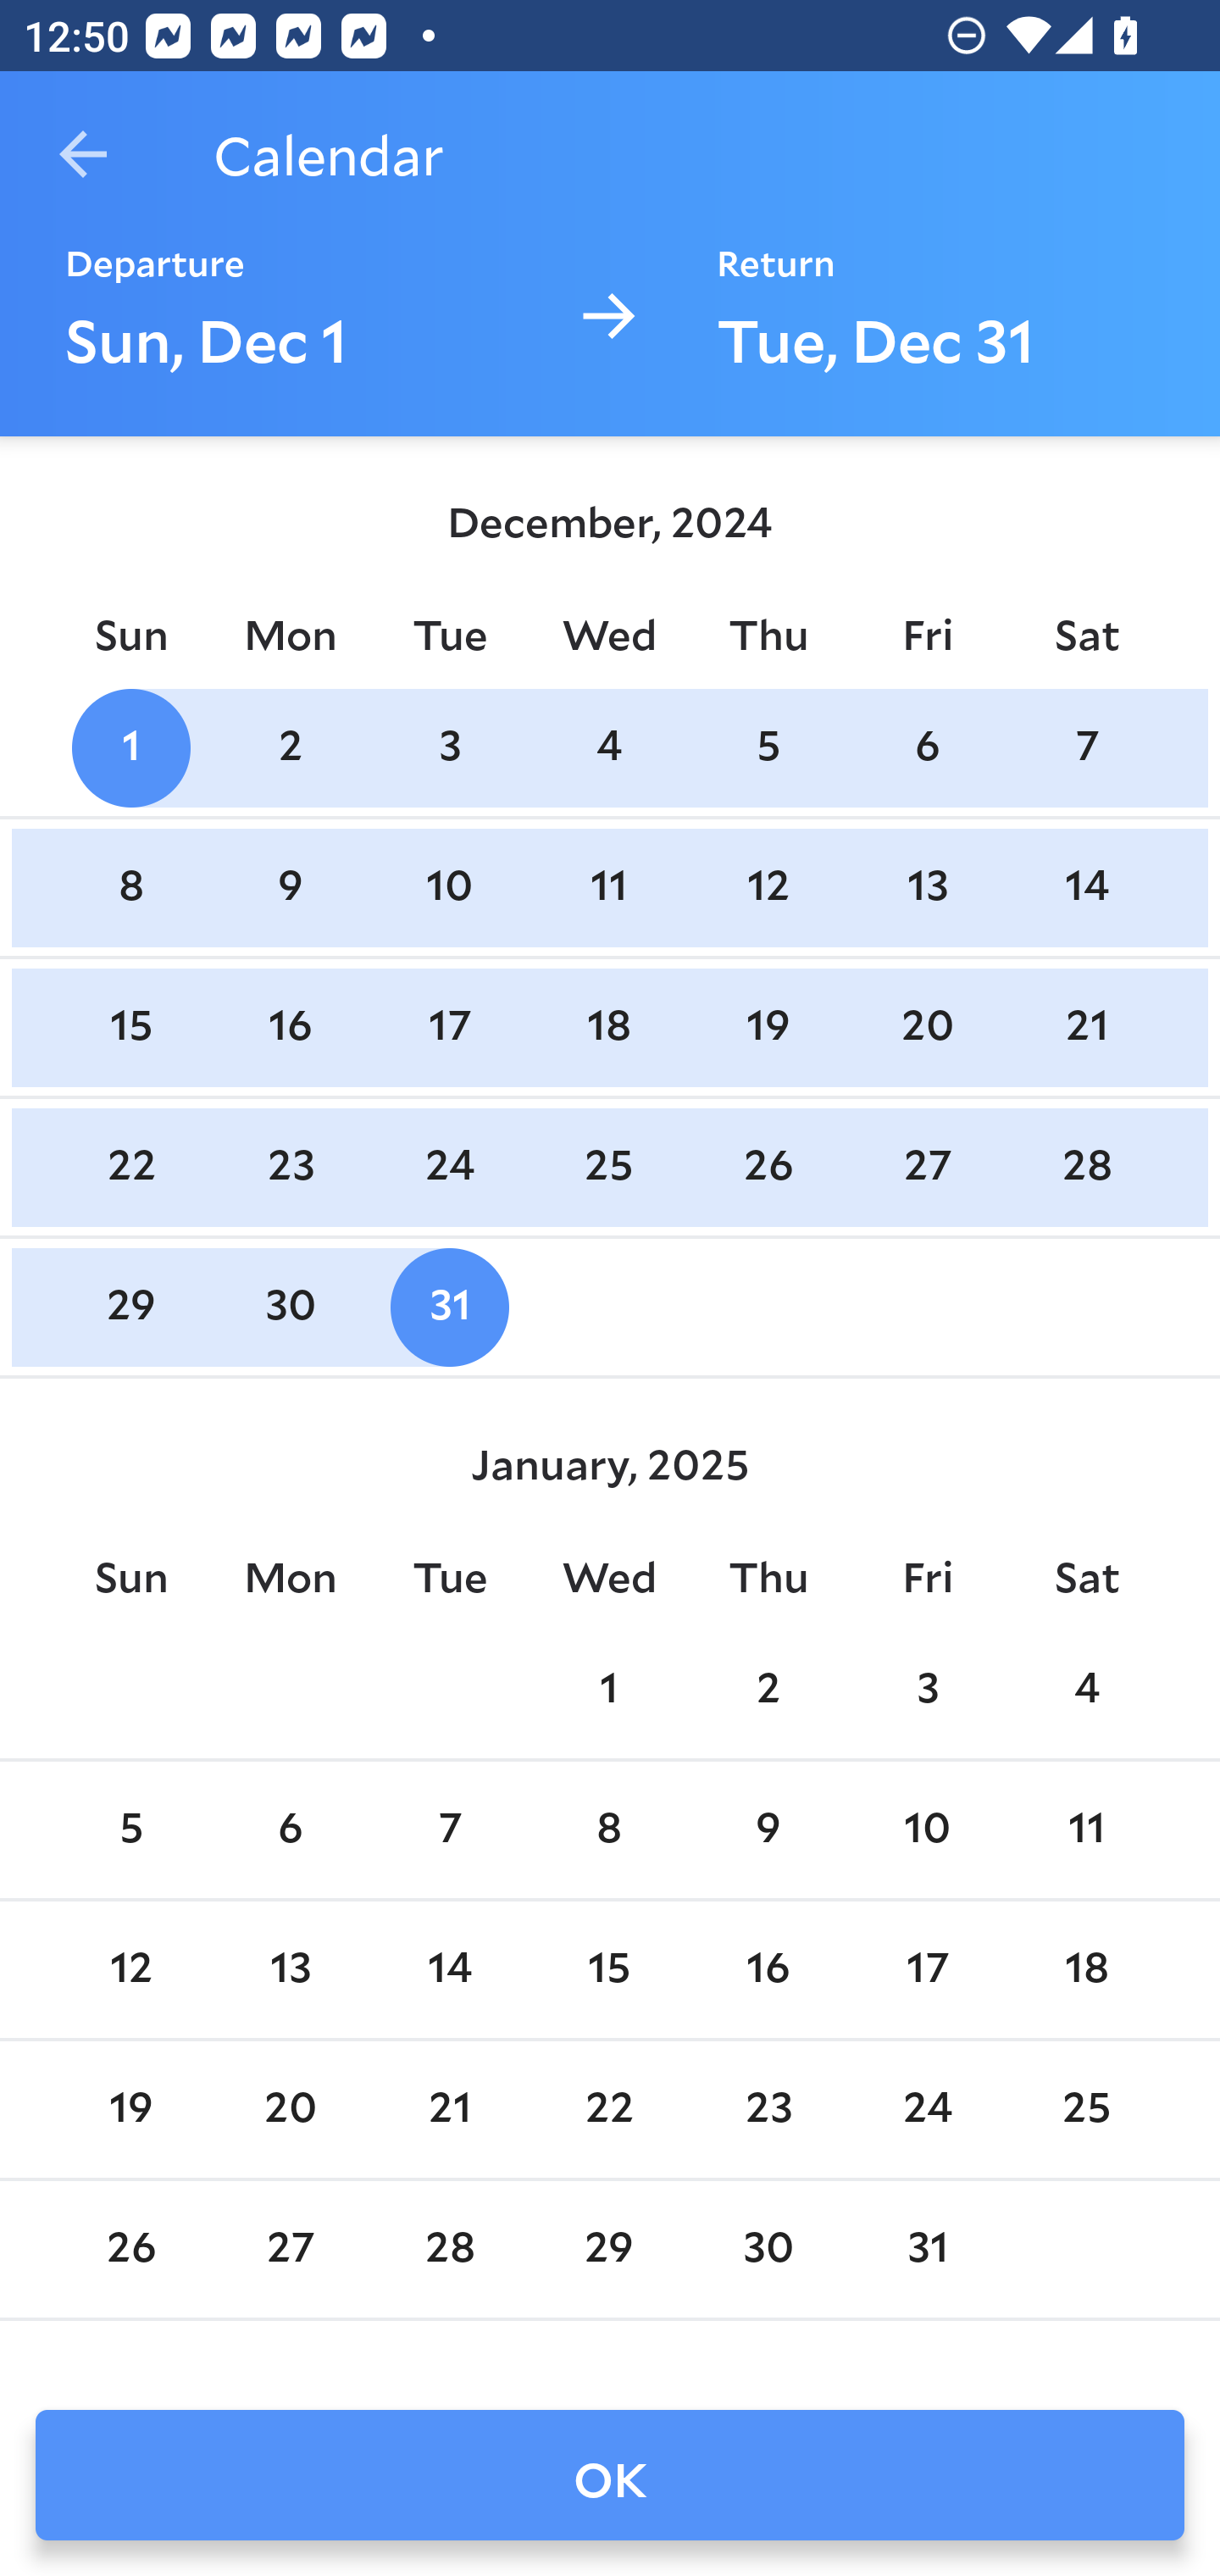 The width and height of the screenshot is (1220, 2576). What do you see at coordinates (927, 2249) in the screenshot?
I see `31` at bounding box center [927, 2249].